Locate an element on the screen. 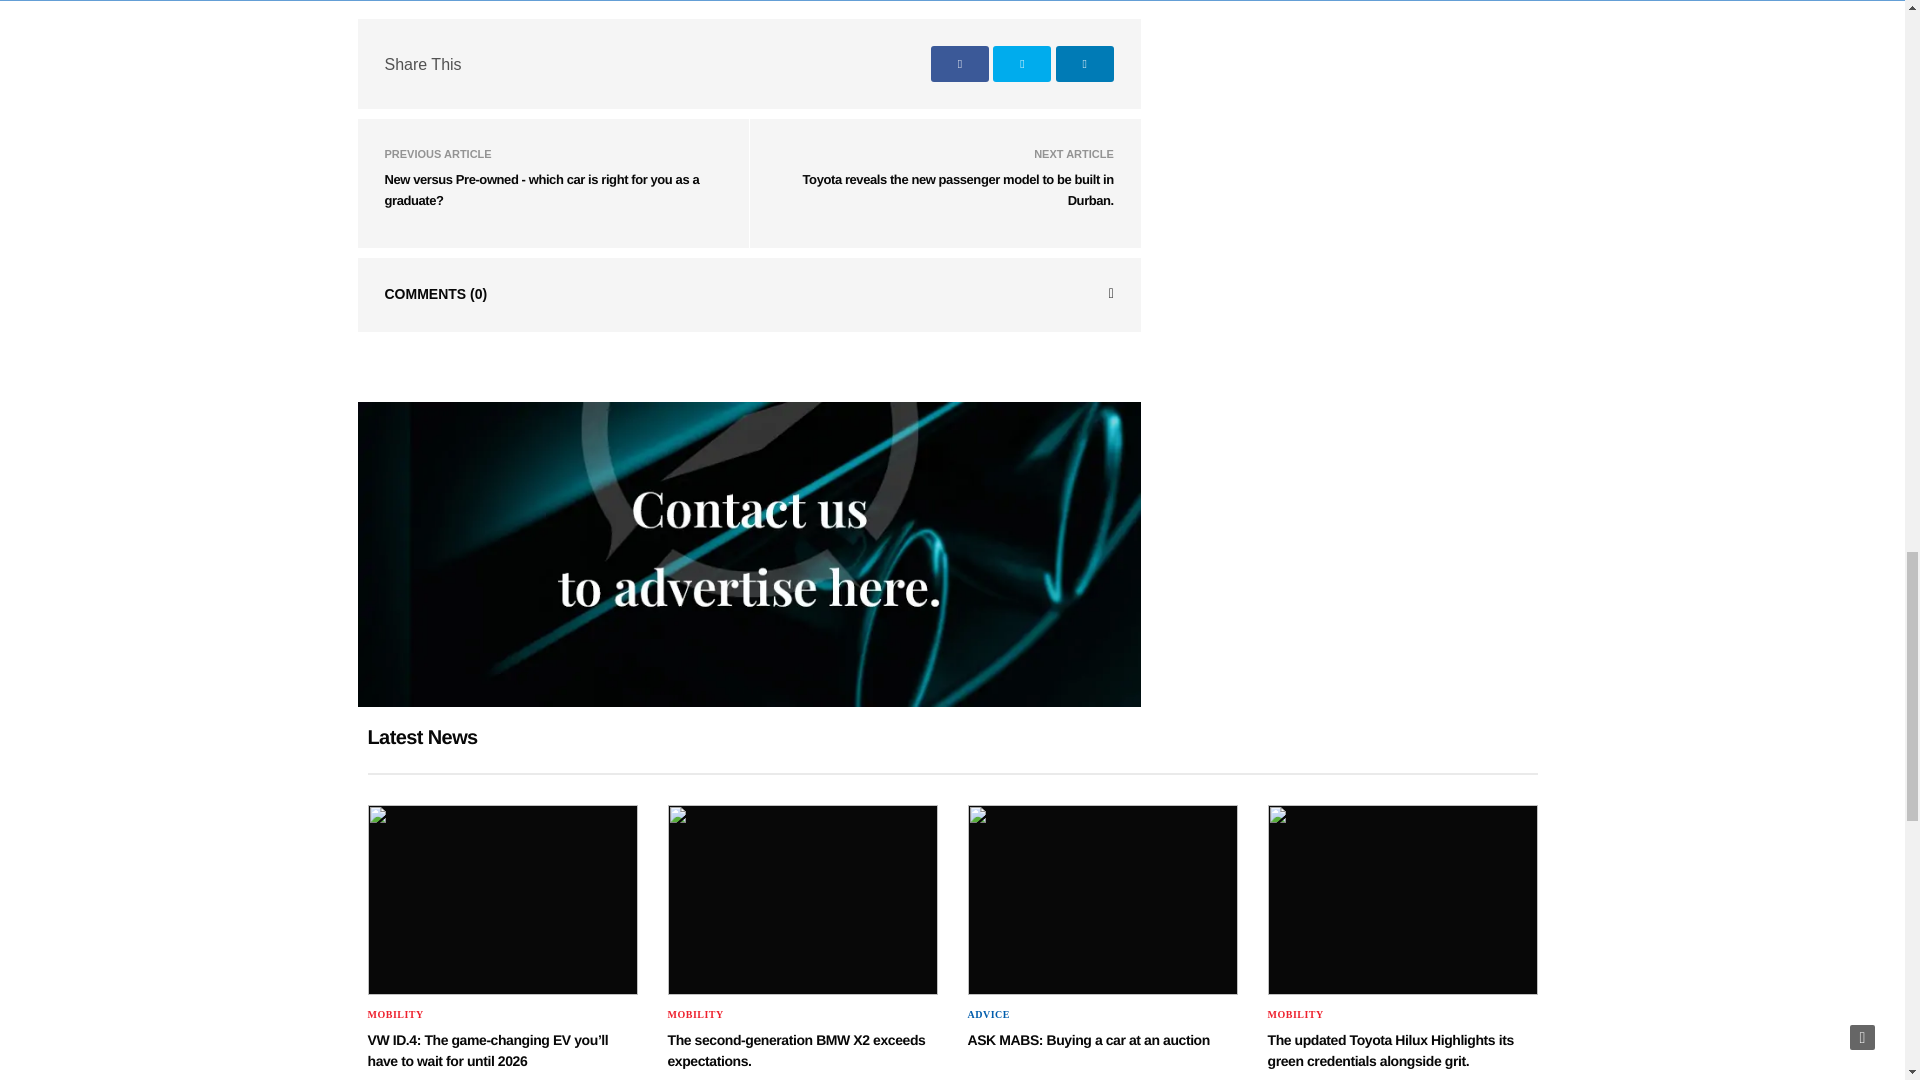 Image resolution: width=1920 pixels, height=1080 pixels. Mobility is located at coordinates (696, 1014).